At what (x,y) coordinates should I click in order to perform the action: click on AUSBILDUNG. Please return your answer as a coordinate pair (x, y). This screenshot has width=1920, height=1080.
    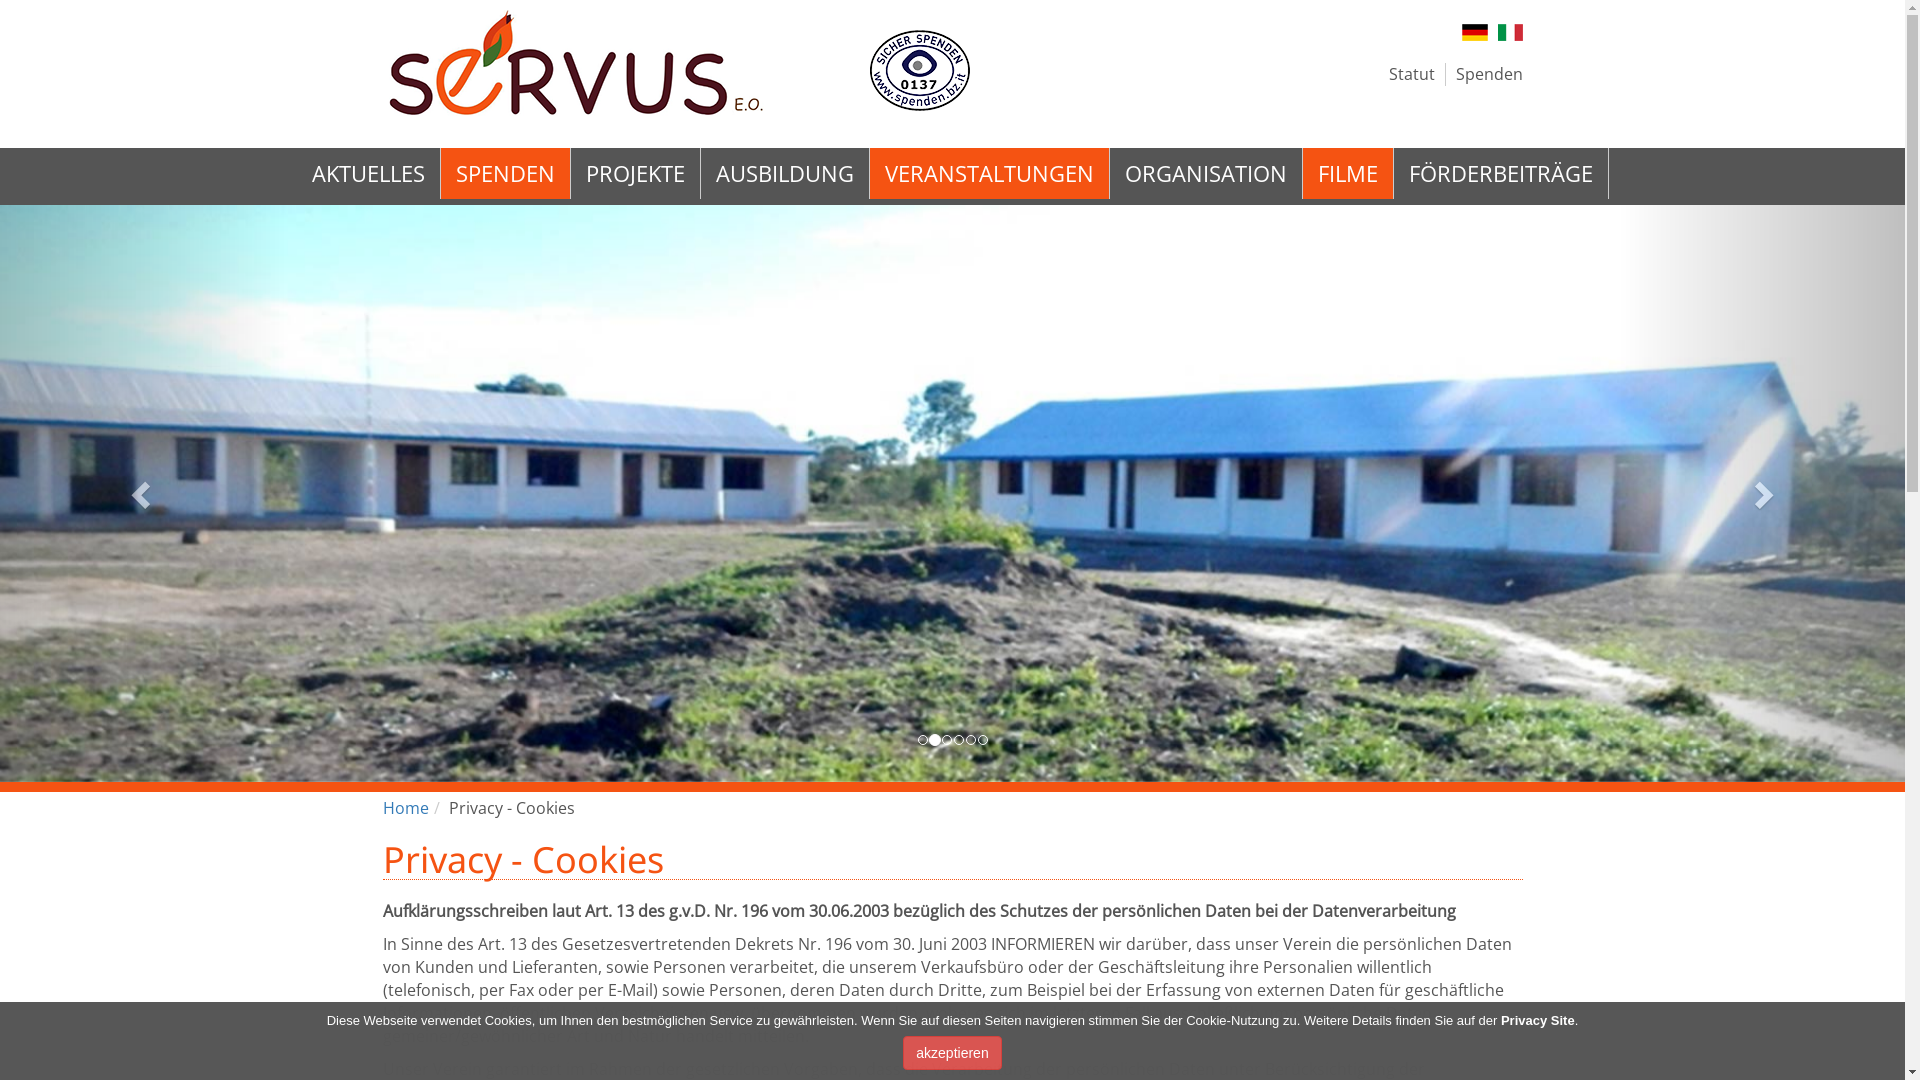
    Looking at the image, I should click on (784, 174).